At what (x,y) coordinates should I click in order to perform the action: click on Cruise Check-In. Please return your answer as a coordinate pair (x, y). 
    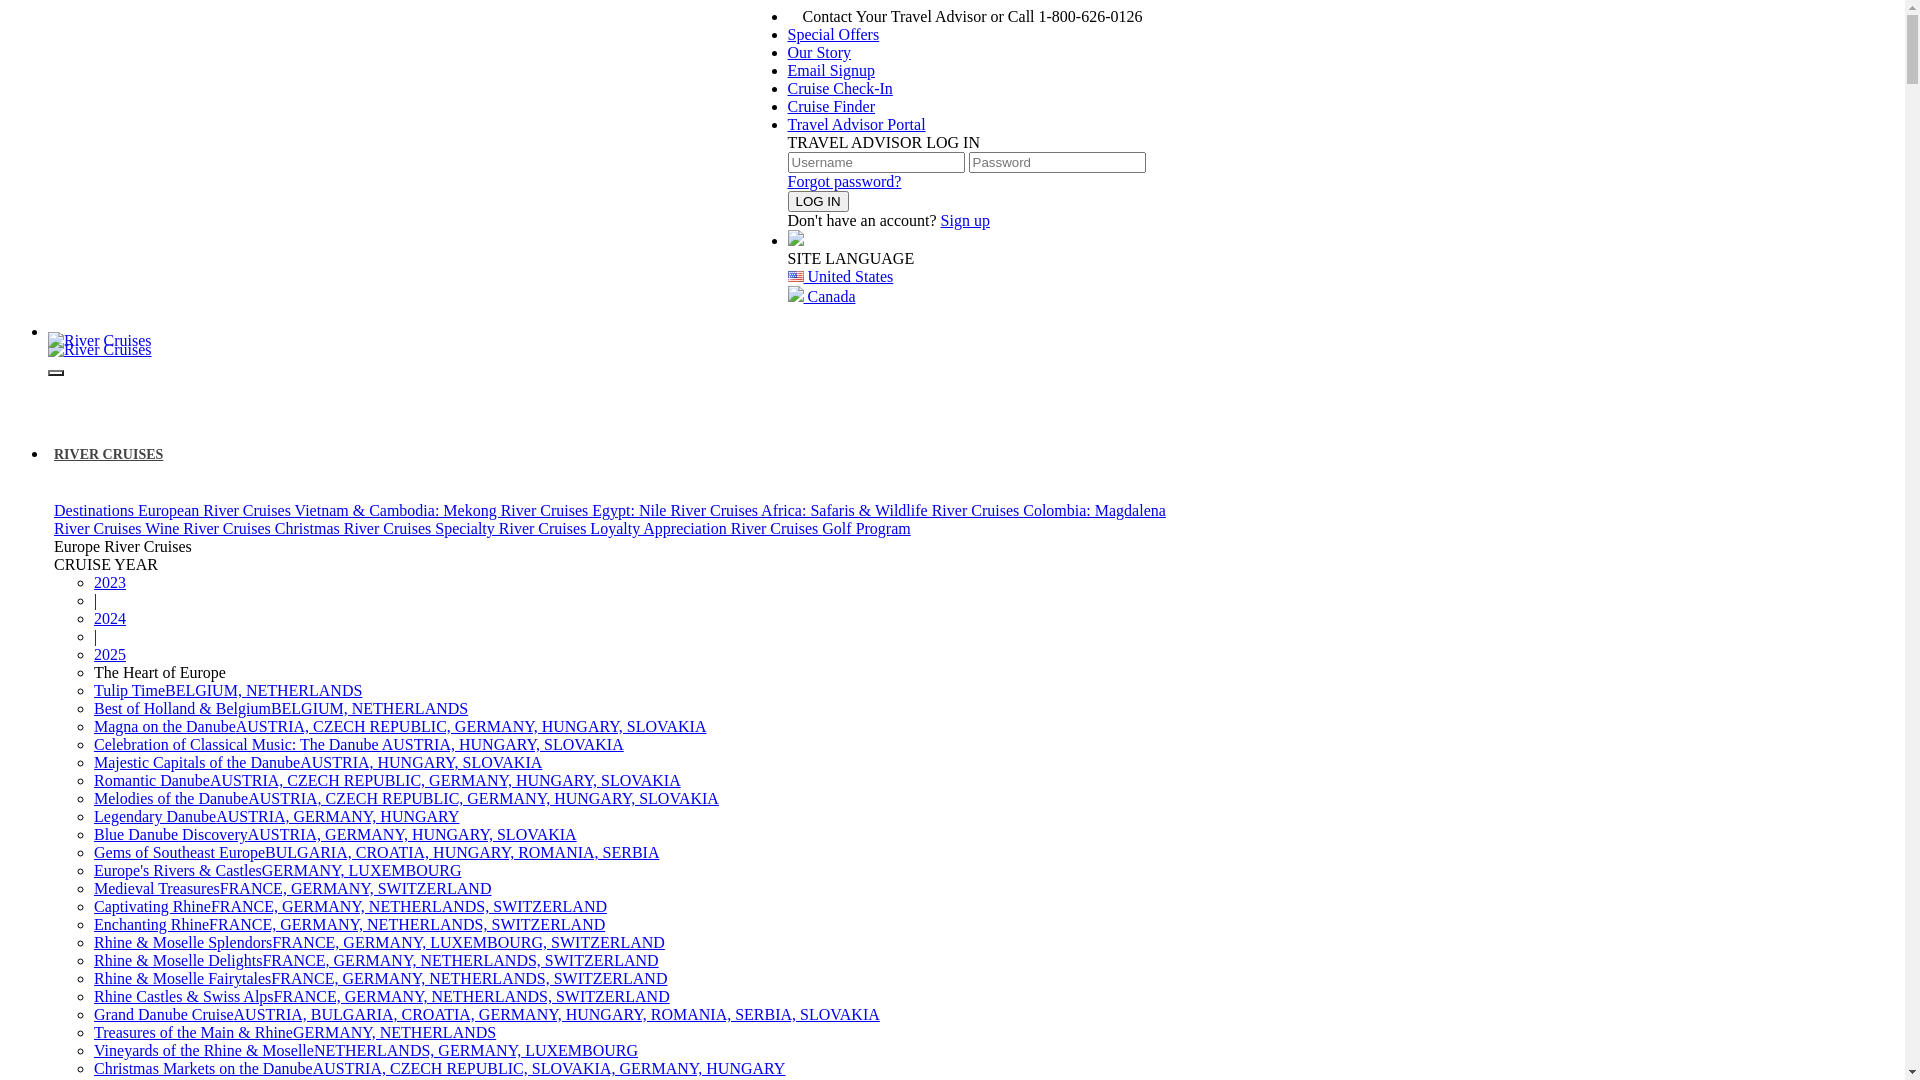
    Looking at the image, I should click on (840, 88).